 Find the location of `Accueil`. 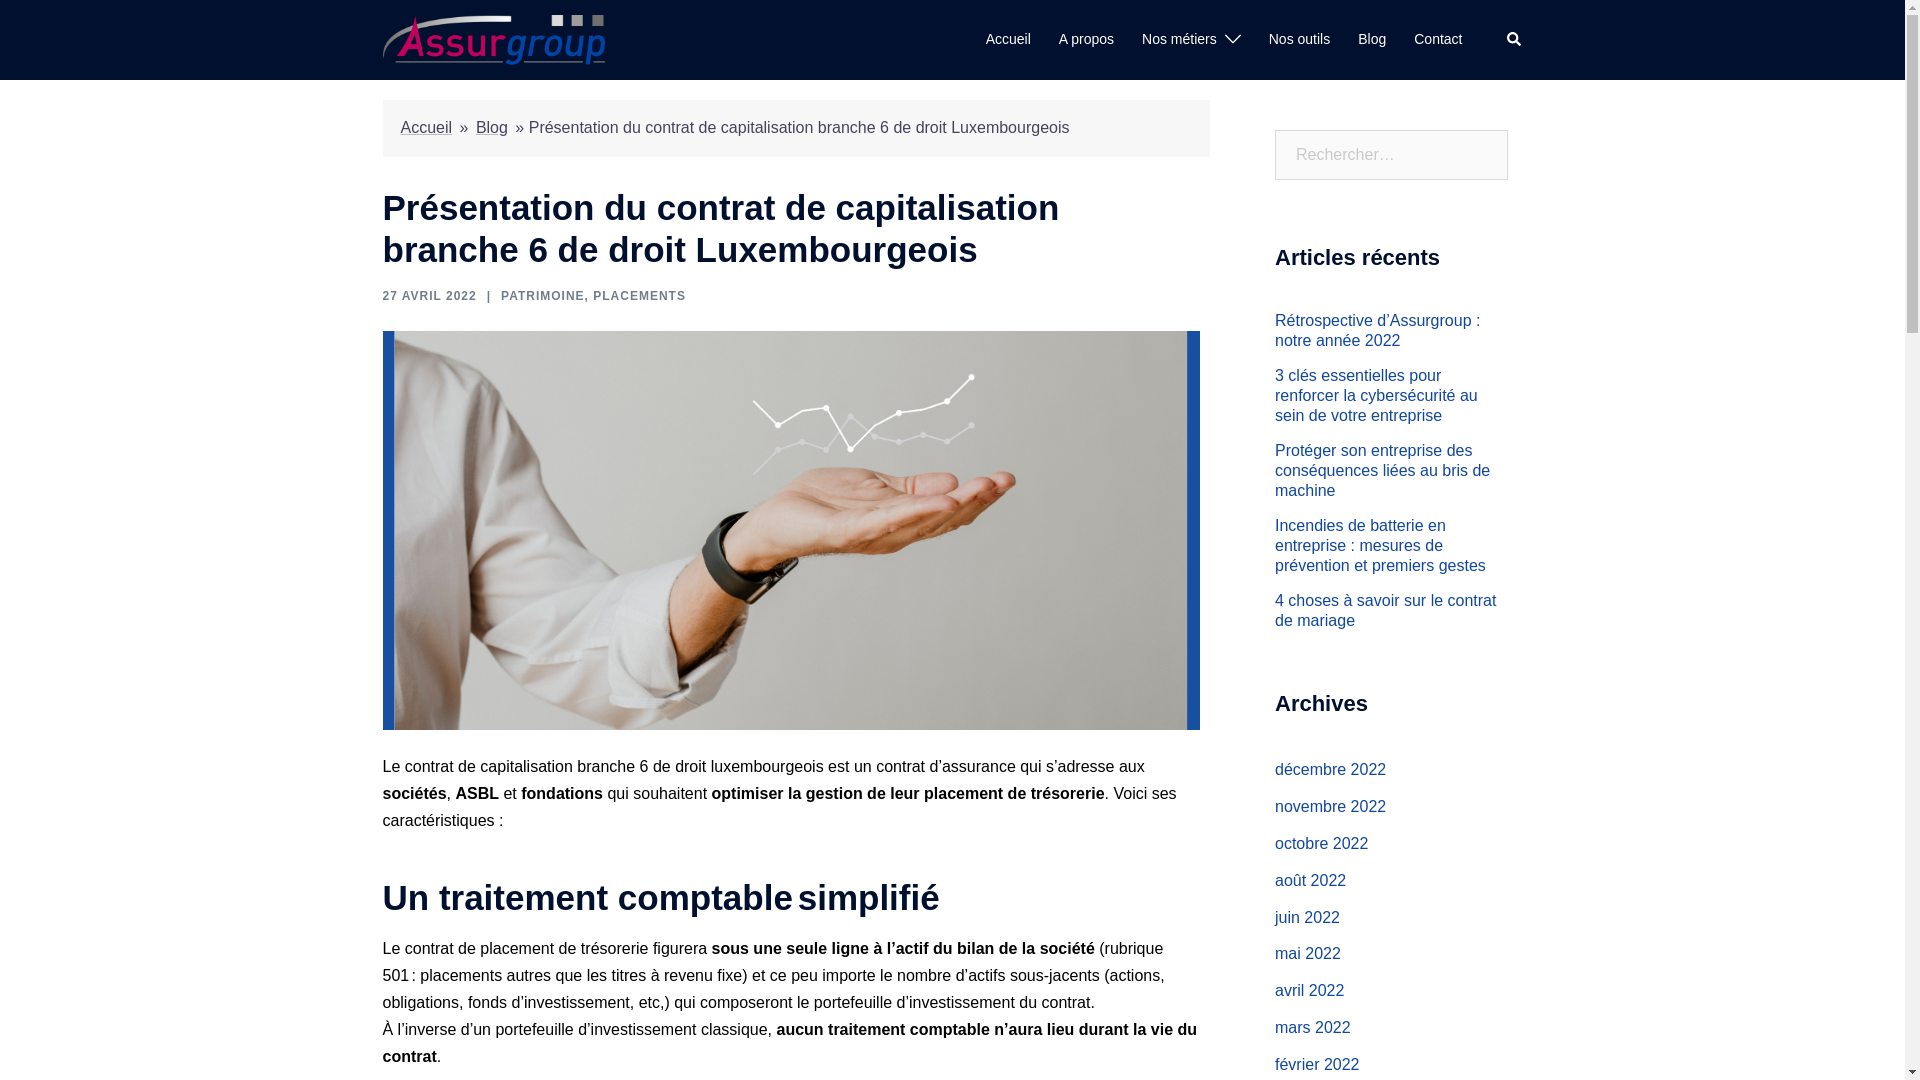

Accueil is located at coordinates (426, 128).